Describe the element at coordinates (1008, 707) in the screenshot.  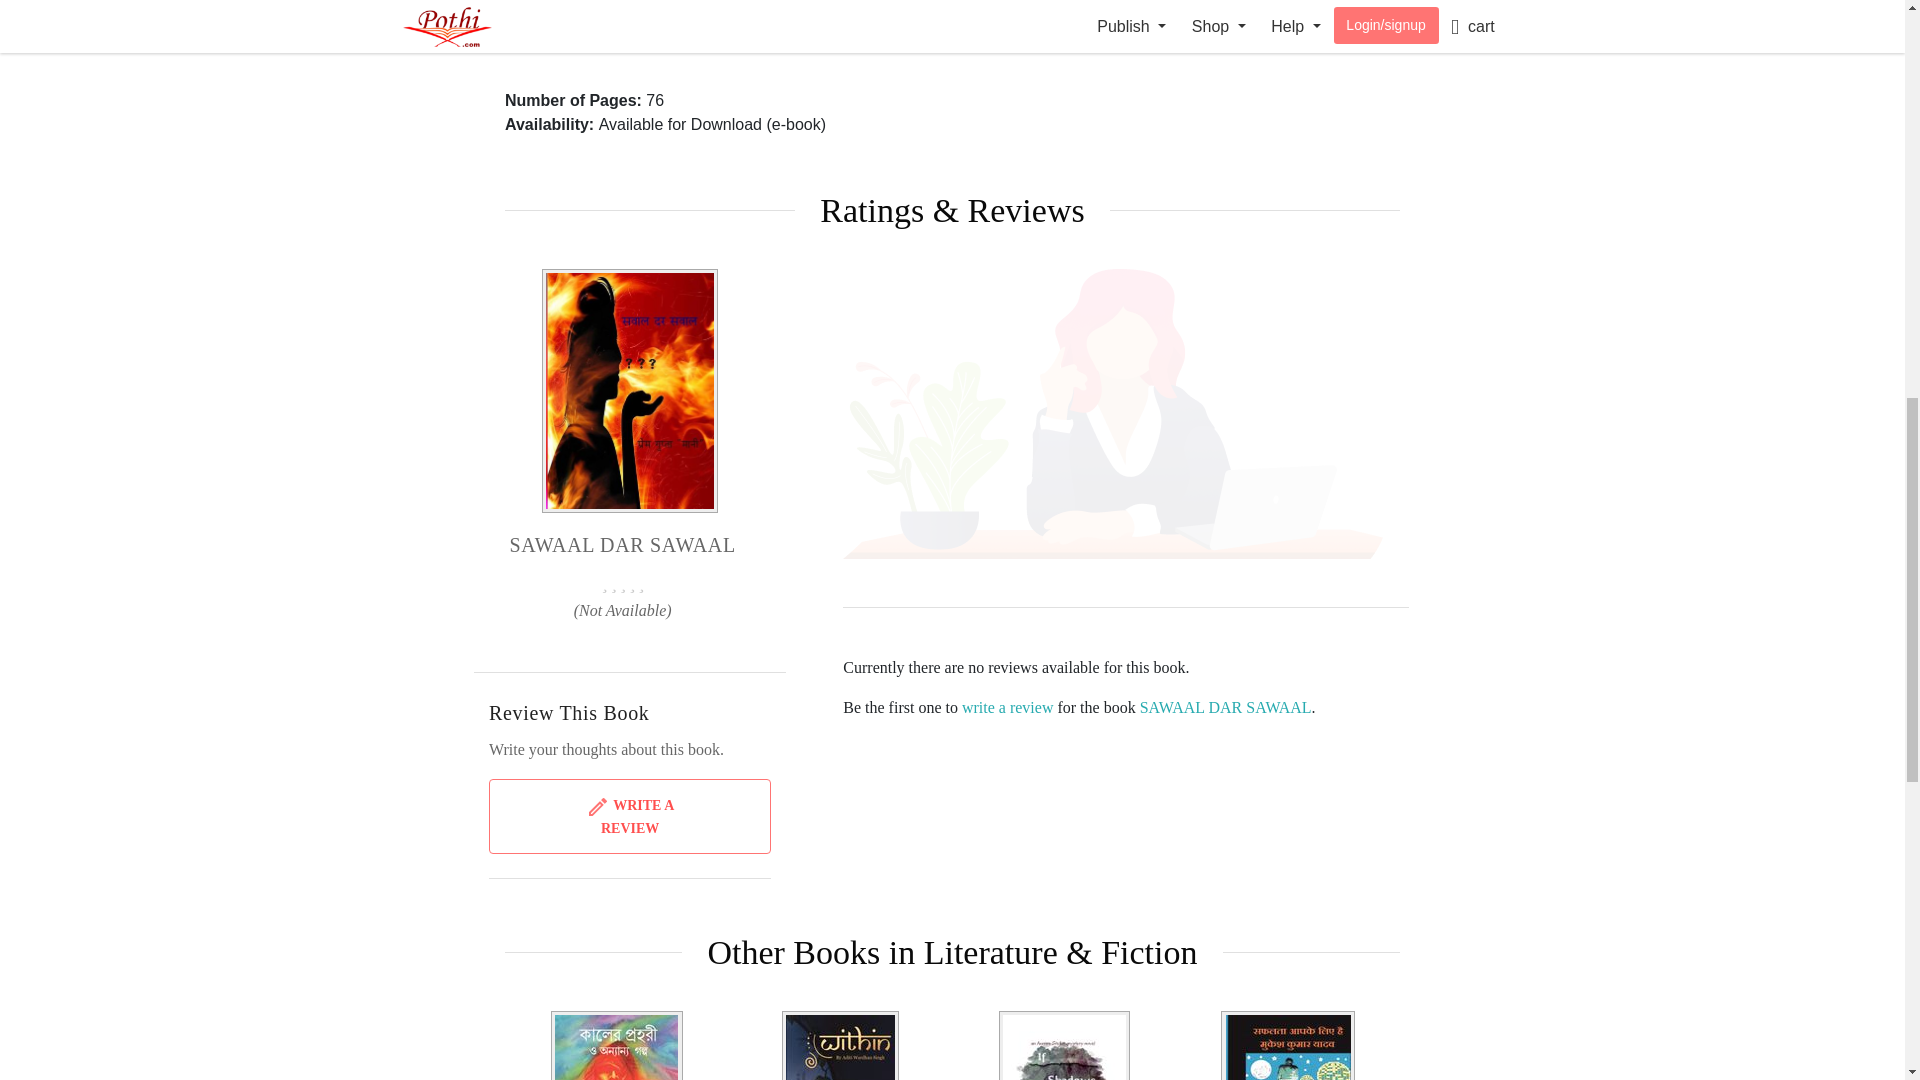
I see `write a review` at that location.